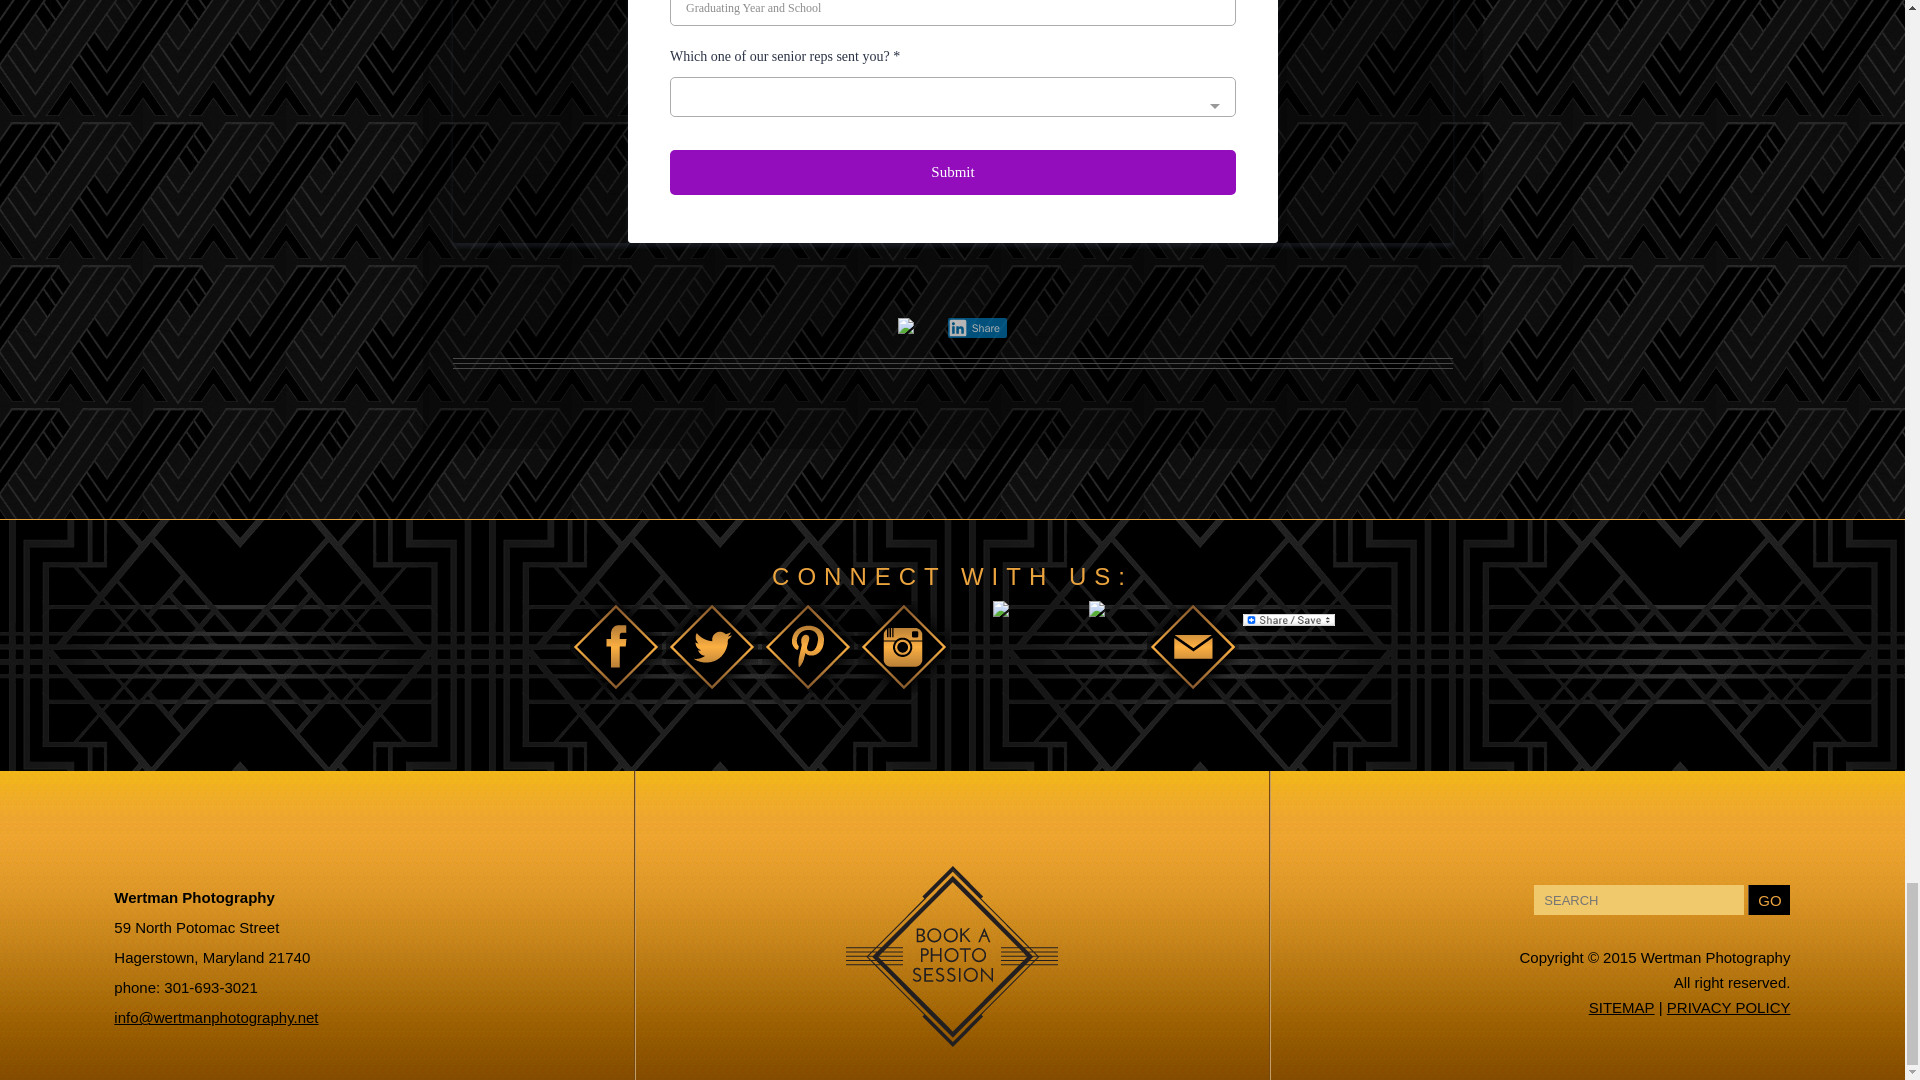 This screenshot has height=1080, width=1920. What do you see at coordinates (952, 288) in the screenshot?
I see `Tweet` at bounding box center [952, 288].